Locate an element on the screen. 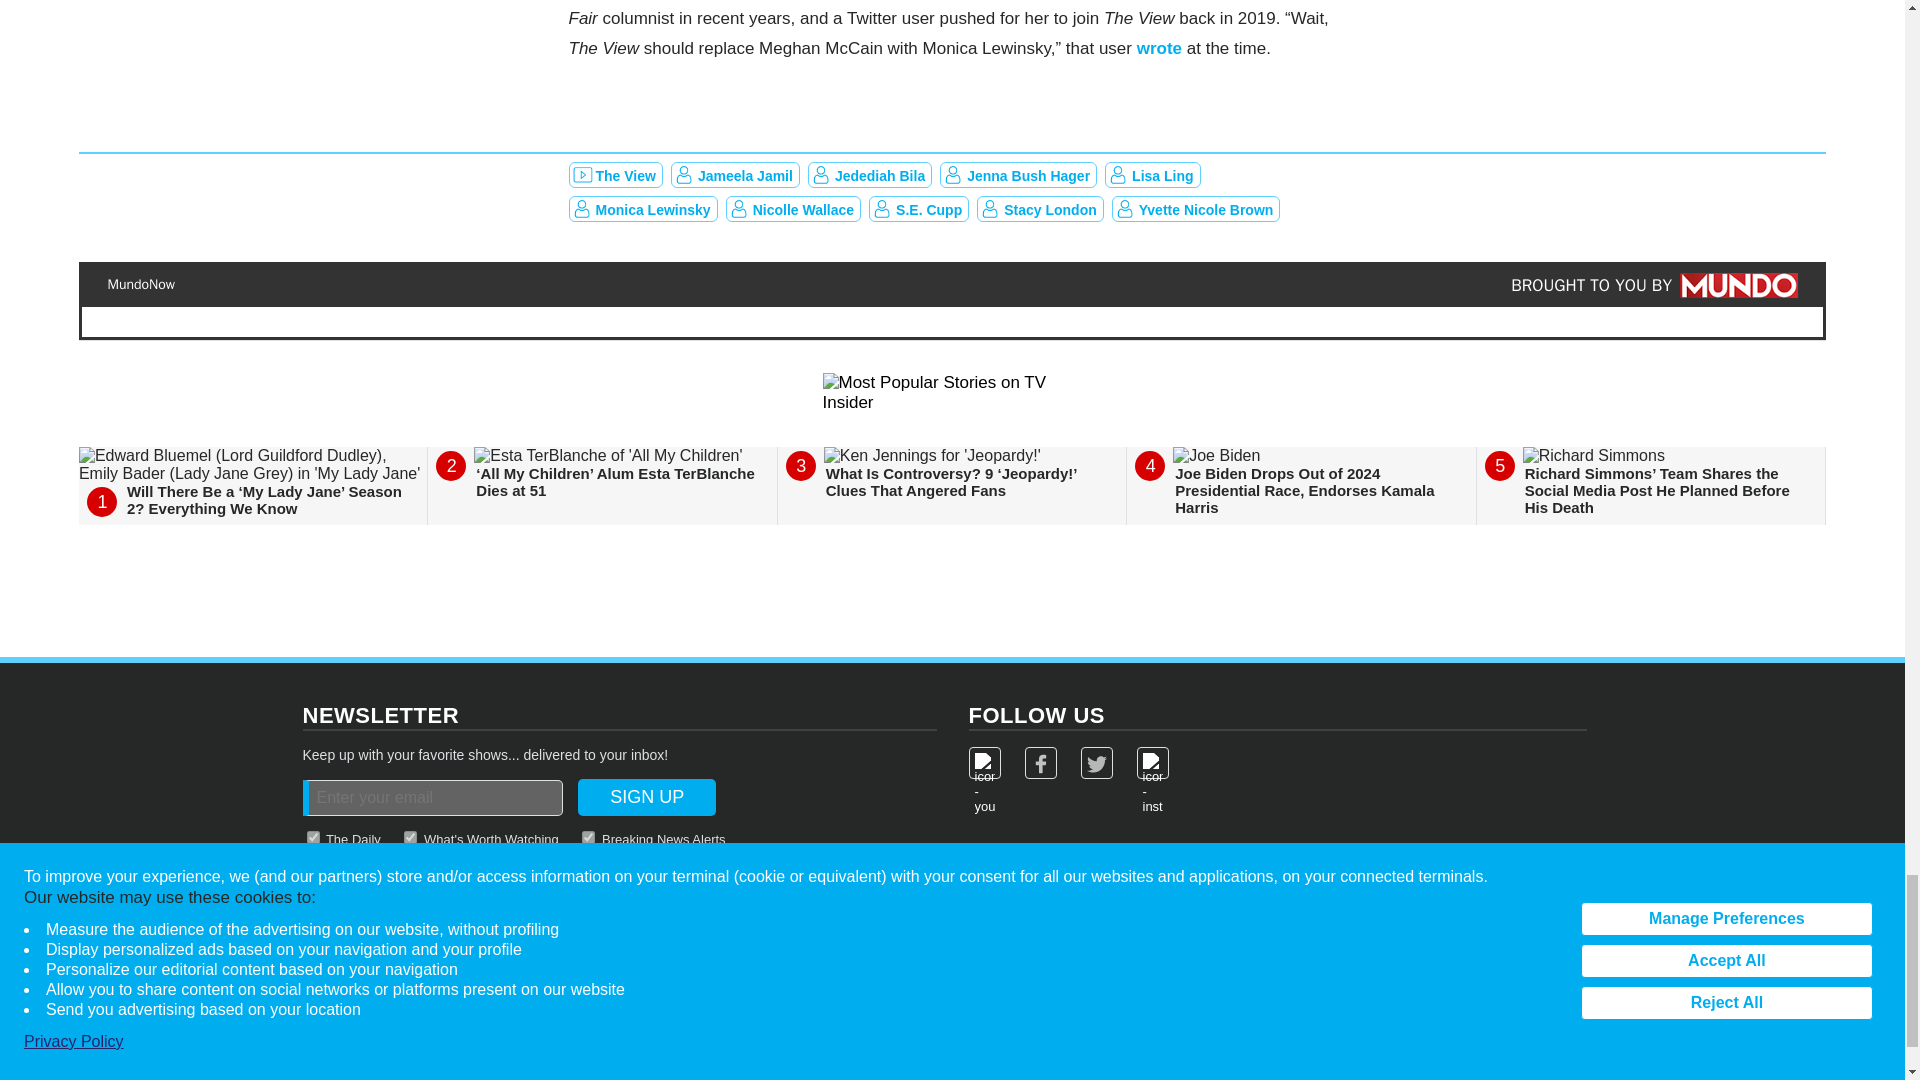 This screenshot has width=1920, height=1080. SIGN UP is located at coordinates (646, 797).